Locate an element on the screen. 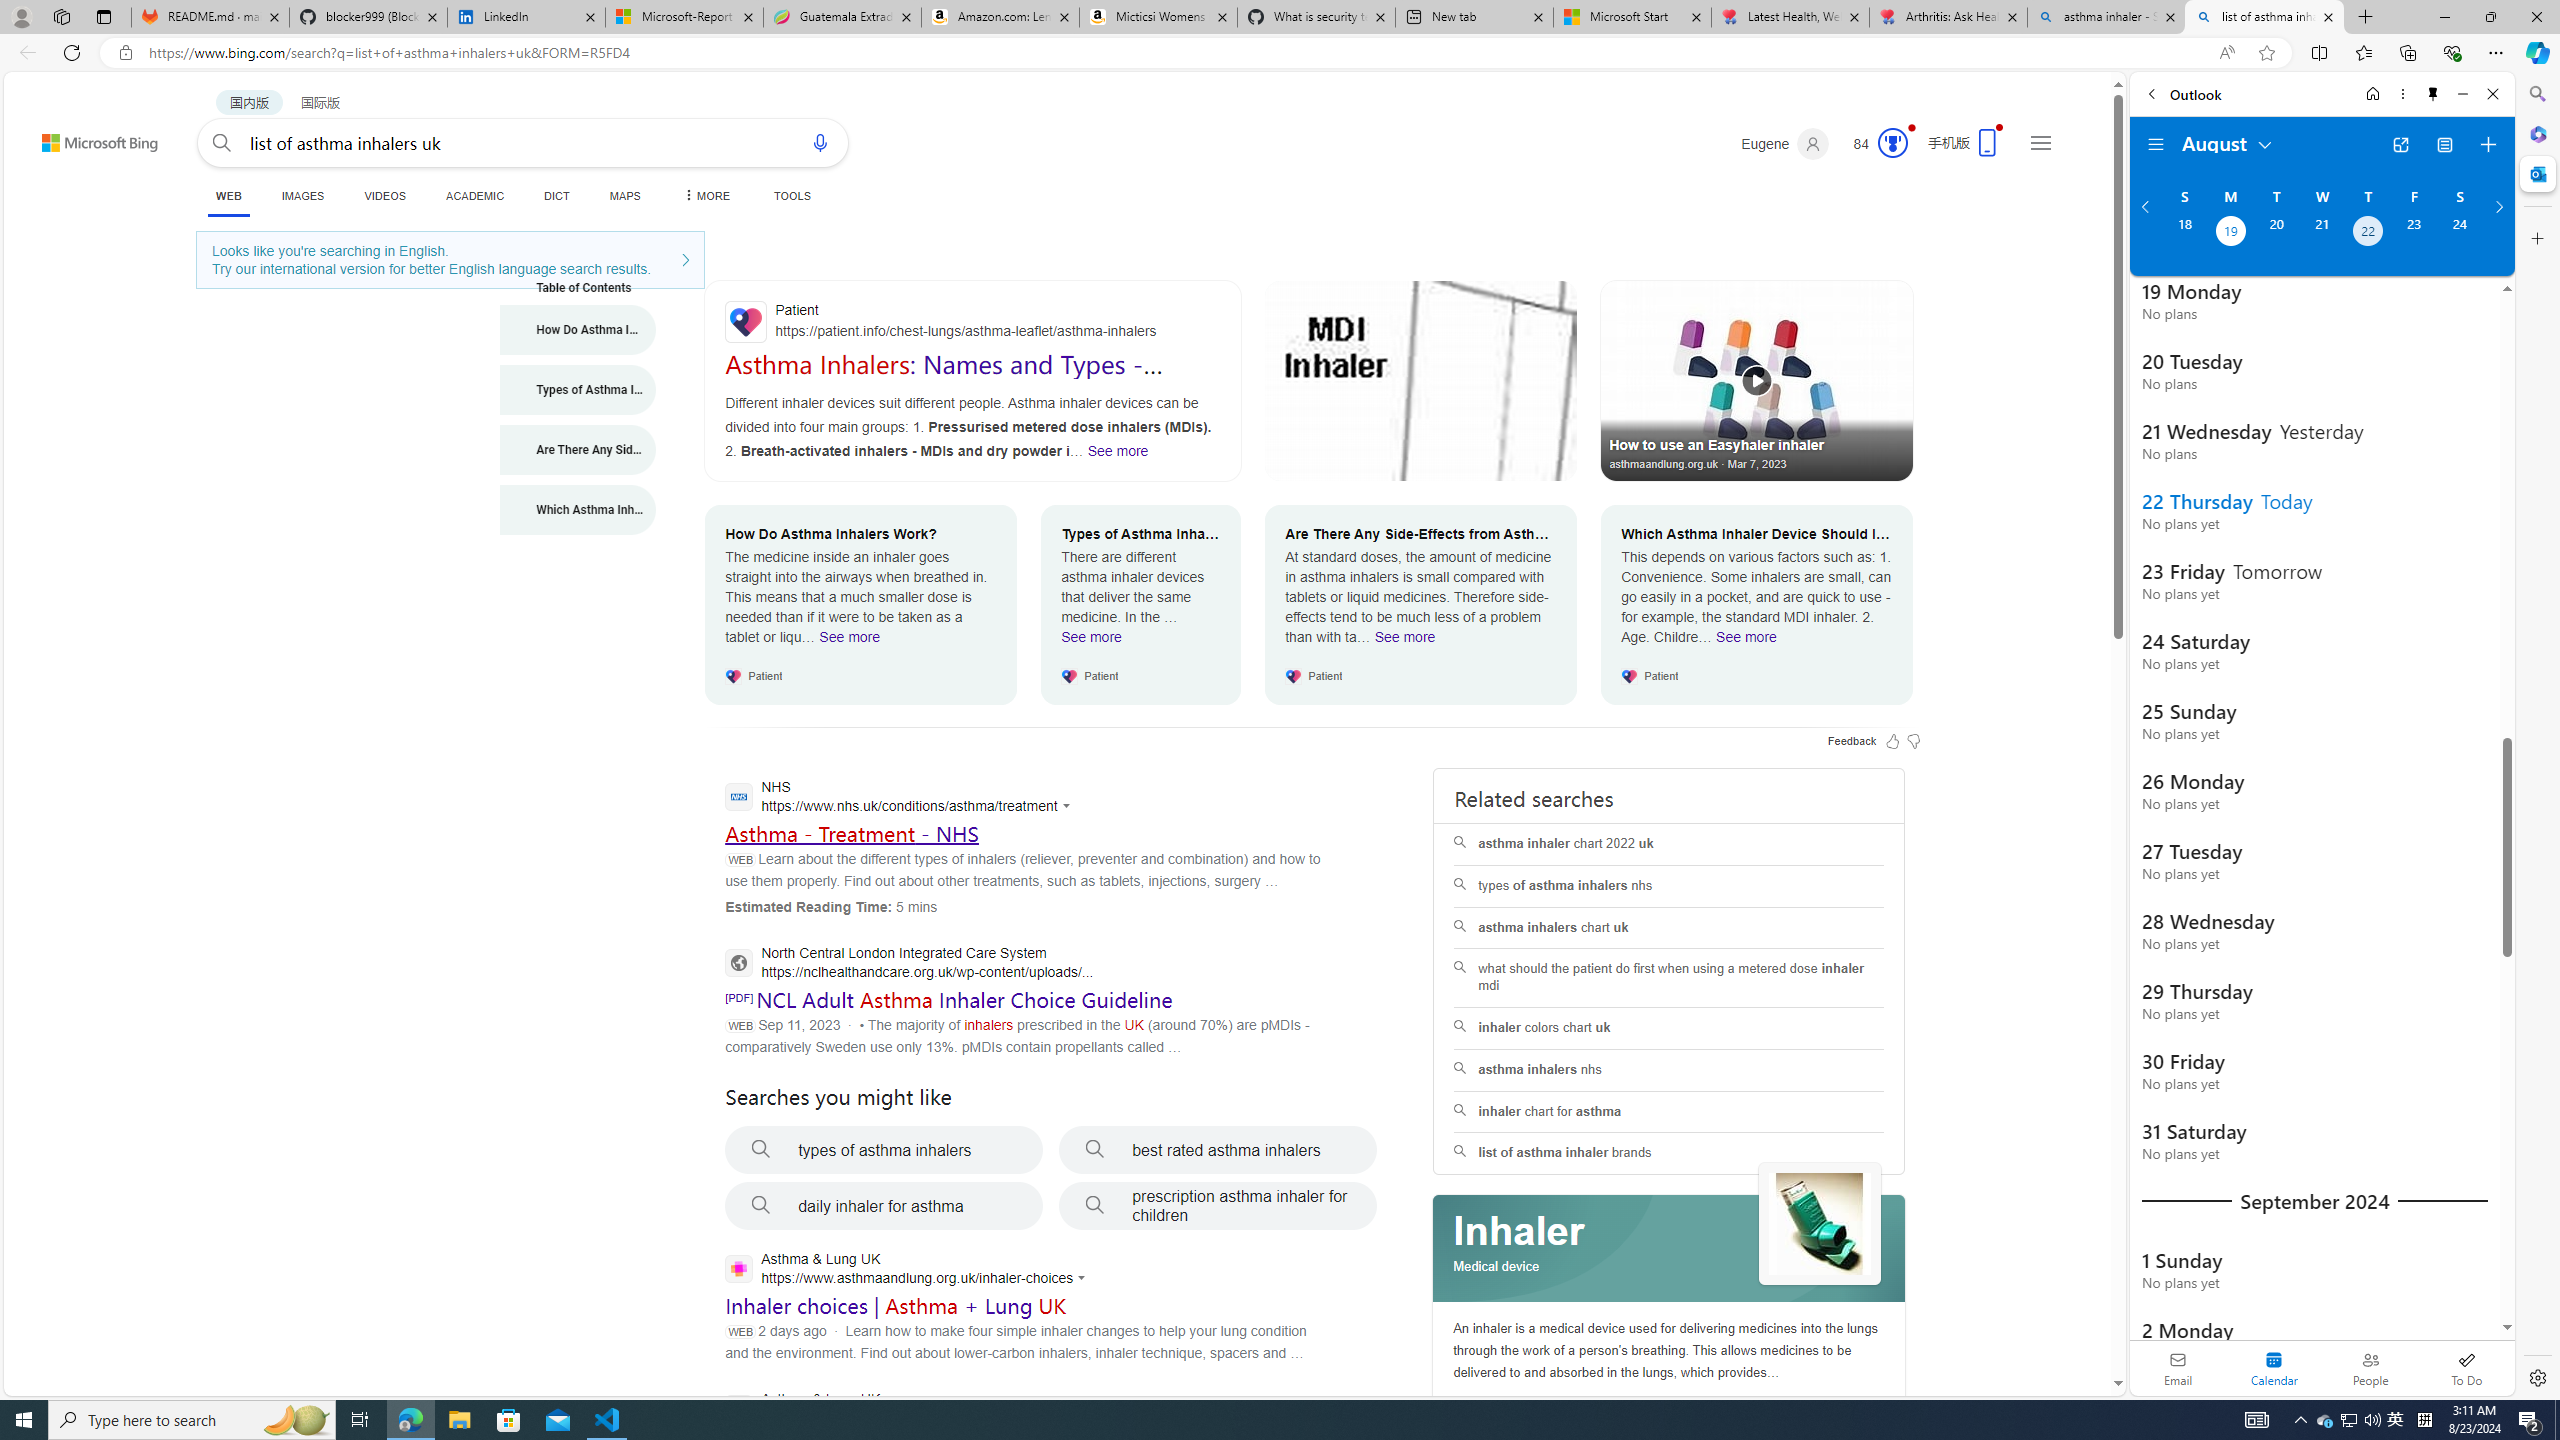  Feedback Like is located at coordinates (1893, 740).